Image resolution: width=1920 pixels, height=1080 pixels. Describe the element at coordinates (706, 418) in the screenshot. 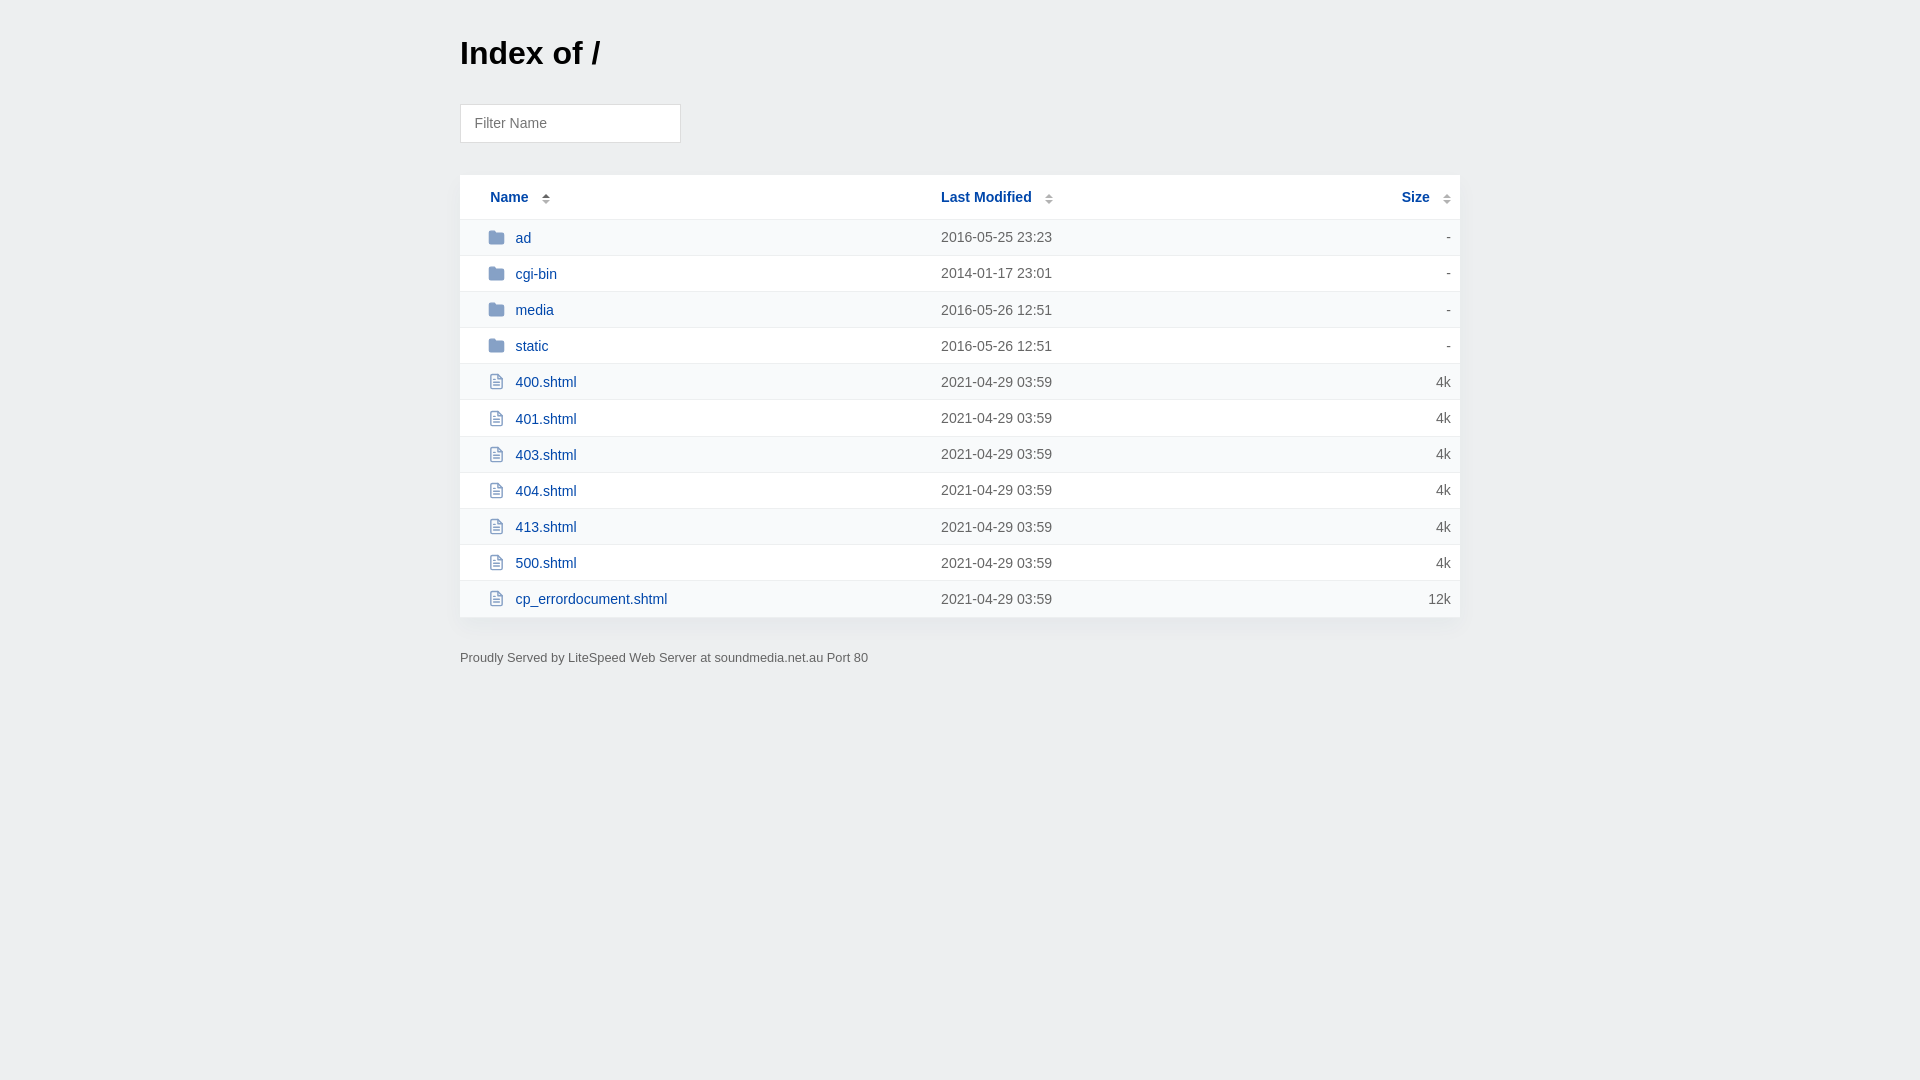

I see `401.shtml` at that location.